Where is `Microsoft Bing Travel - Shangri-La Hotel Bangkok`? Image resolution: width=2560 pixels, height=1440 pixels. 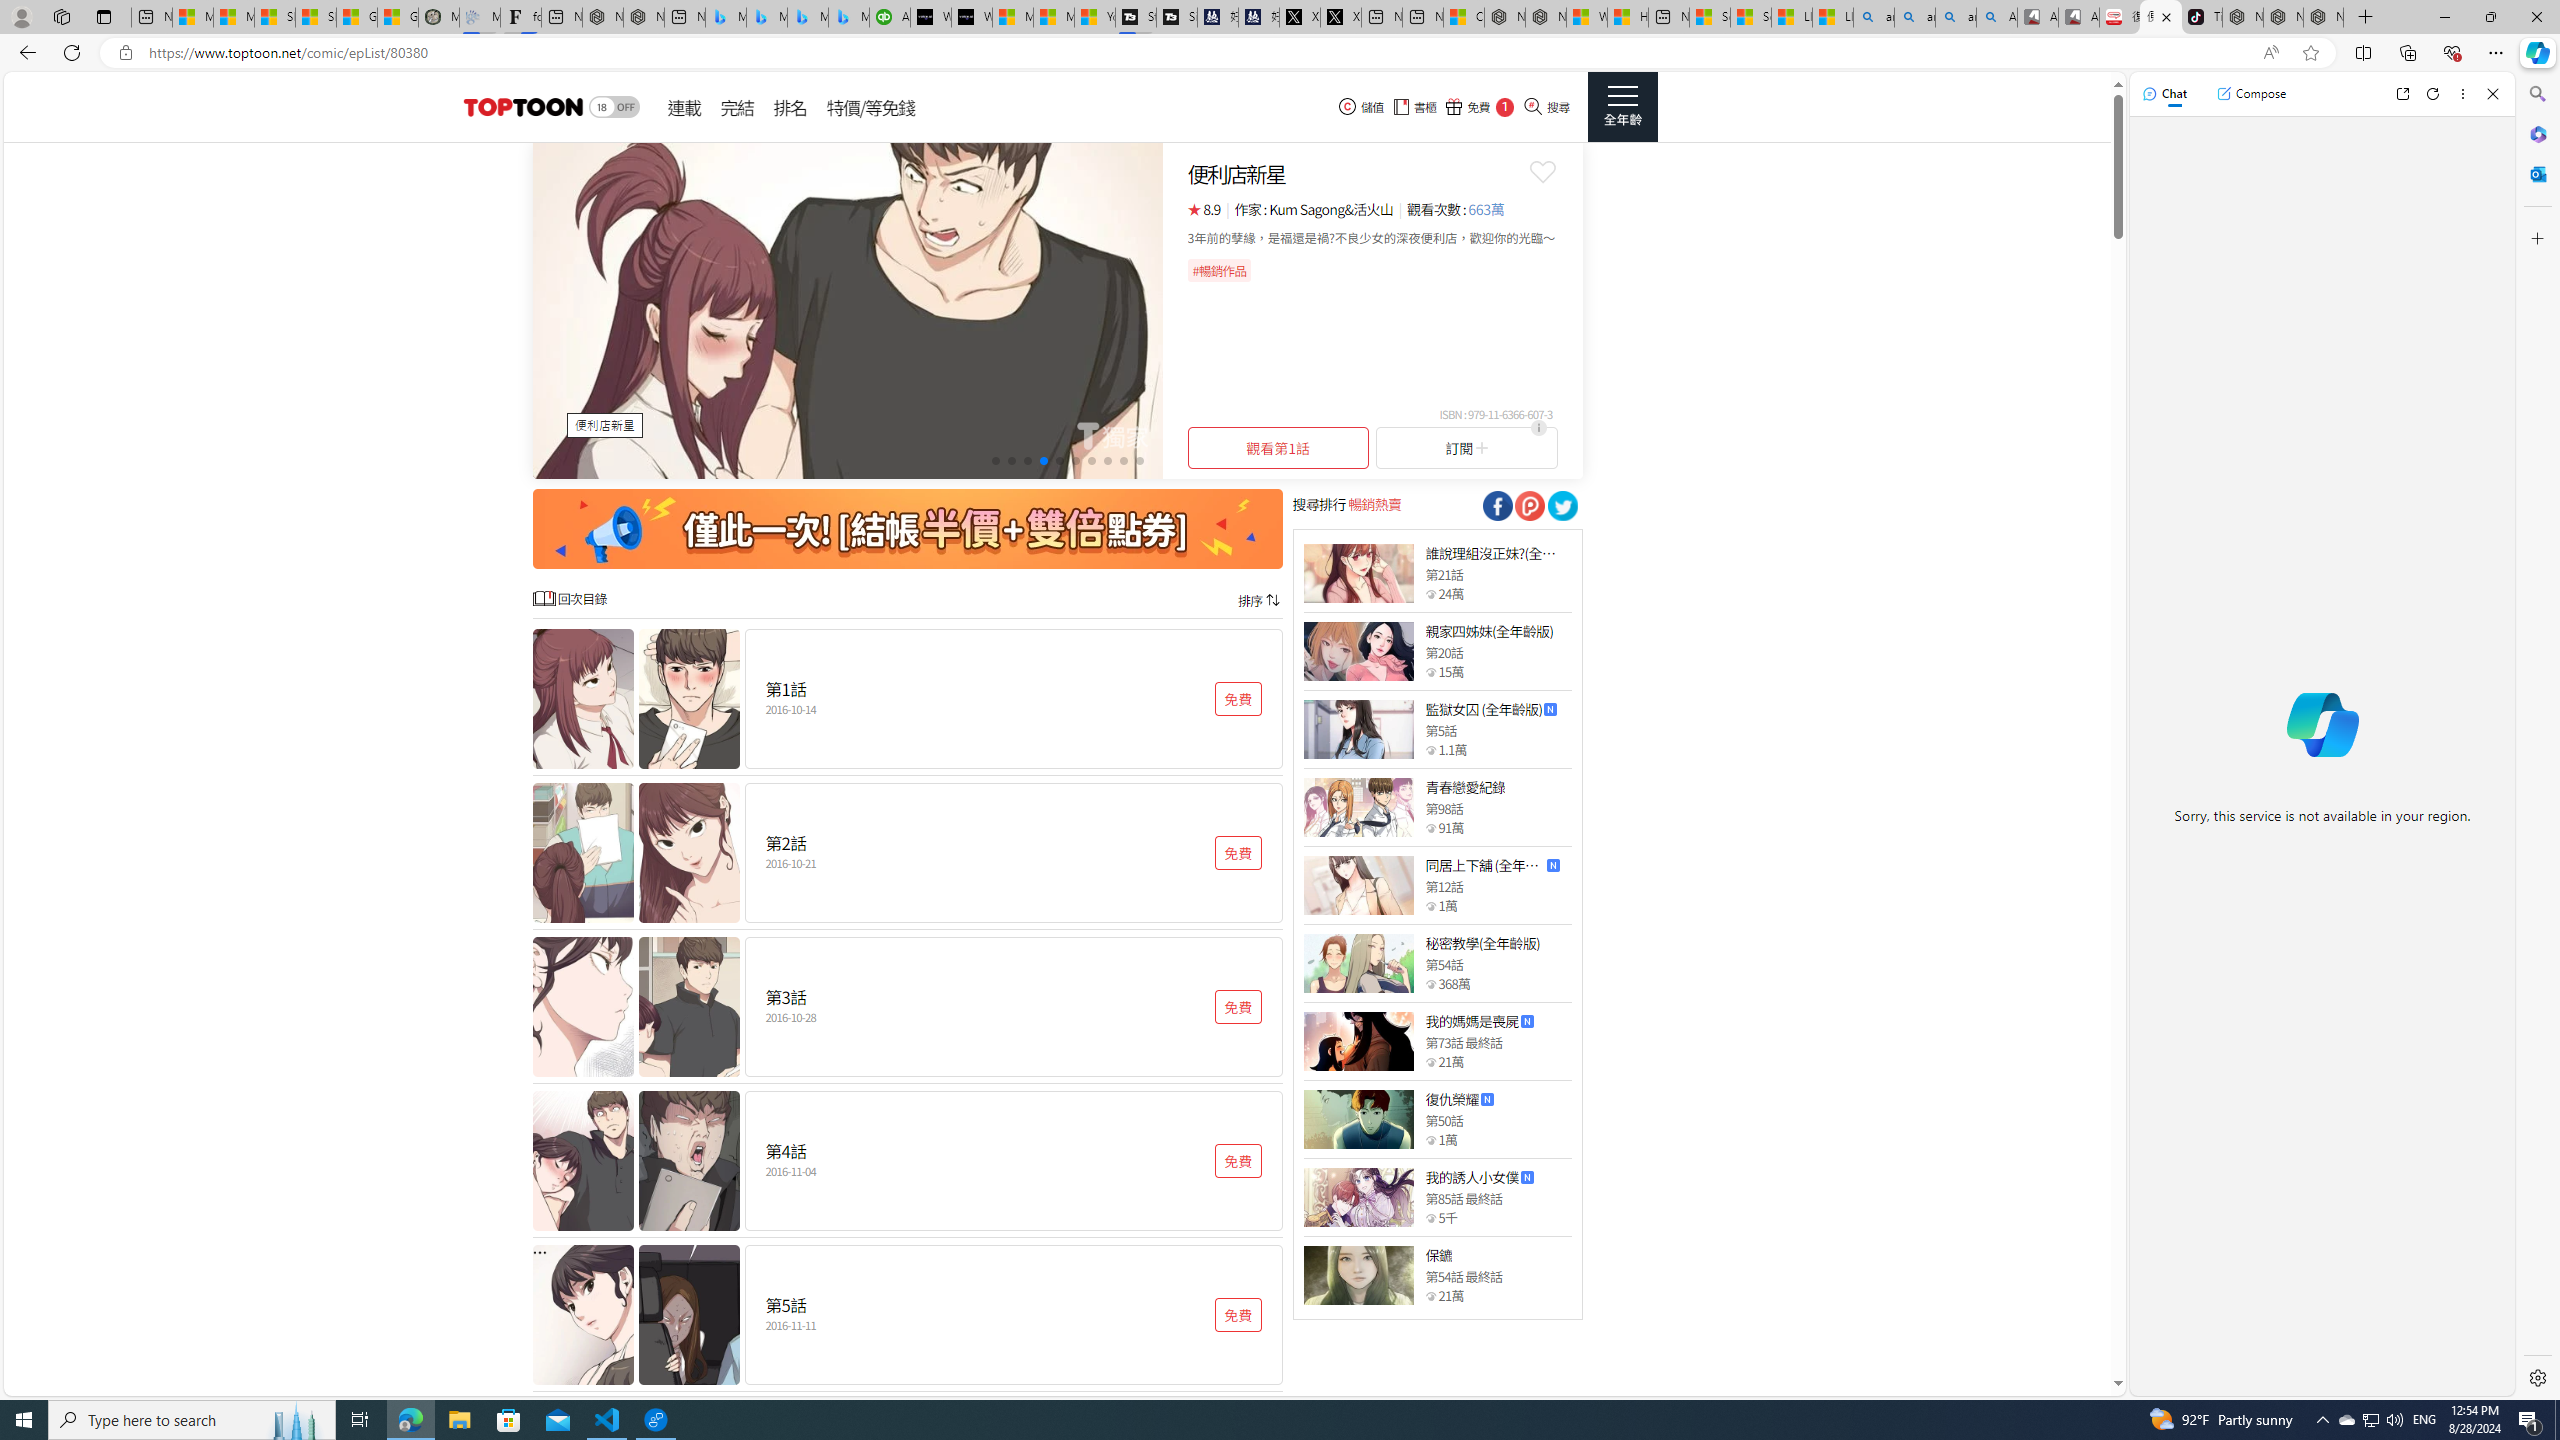
Microsoft Bing Travel - Shangri-La Hotel Bangkok is located at coordinates (848, 17).